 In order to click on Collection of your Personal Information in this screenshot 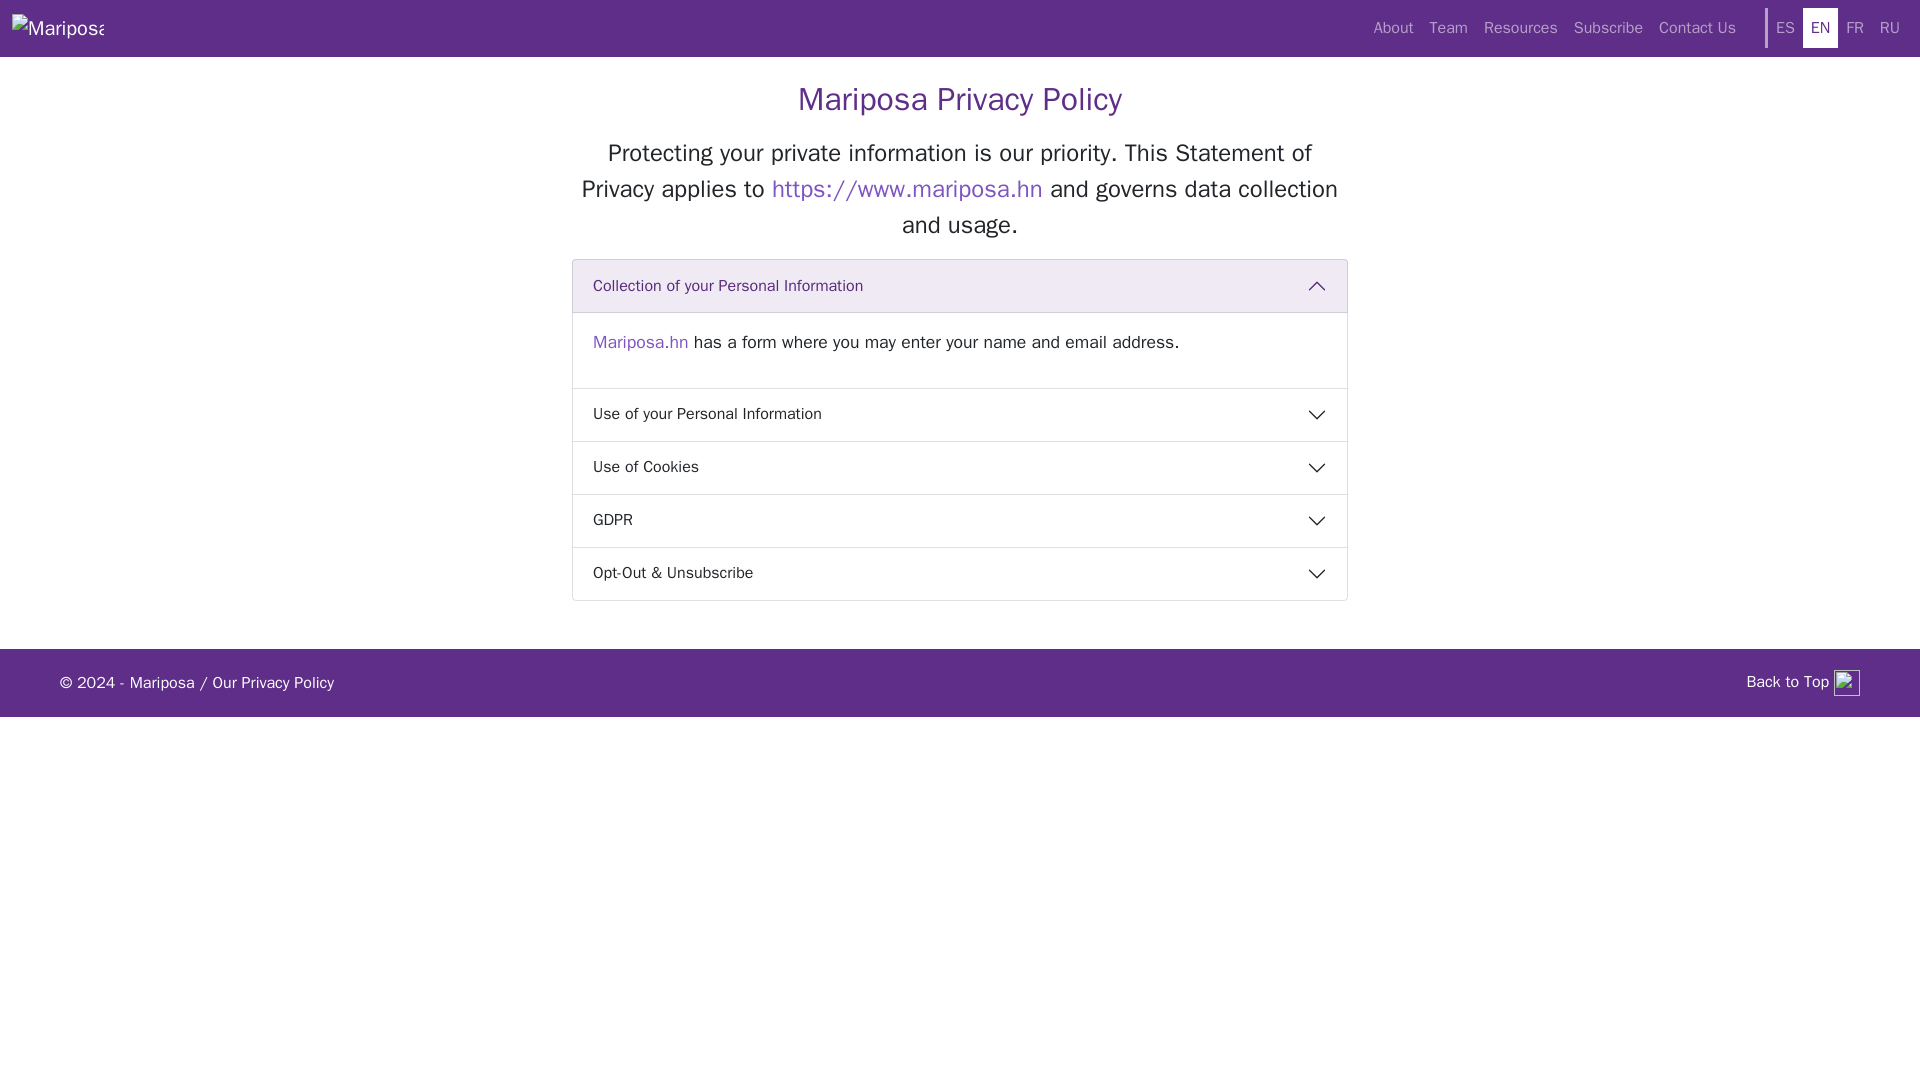, I will do `click(960, 286)`.